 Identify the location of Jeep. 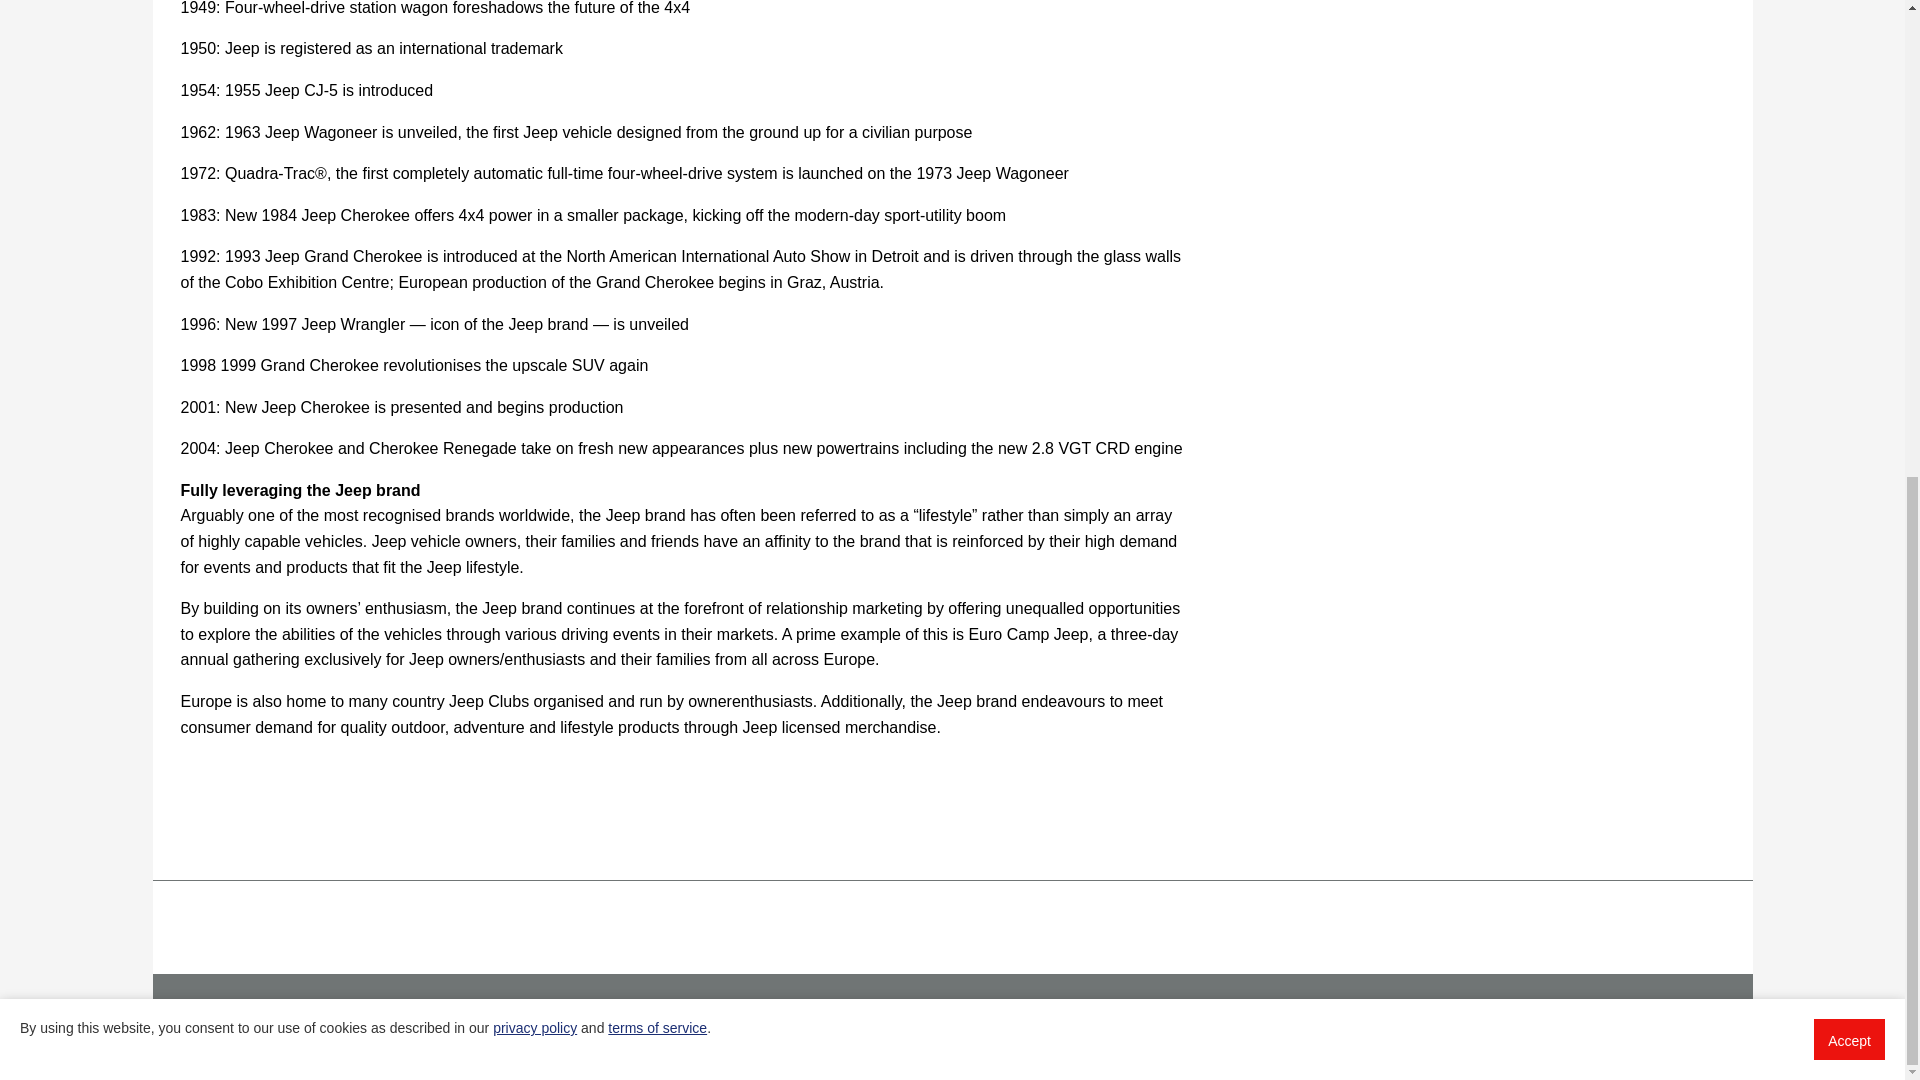
(989, 912).